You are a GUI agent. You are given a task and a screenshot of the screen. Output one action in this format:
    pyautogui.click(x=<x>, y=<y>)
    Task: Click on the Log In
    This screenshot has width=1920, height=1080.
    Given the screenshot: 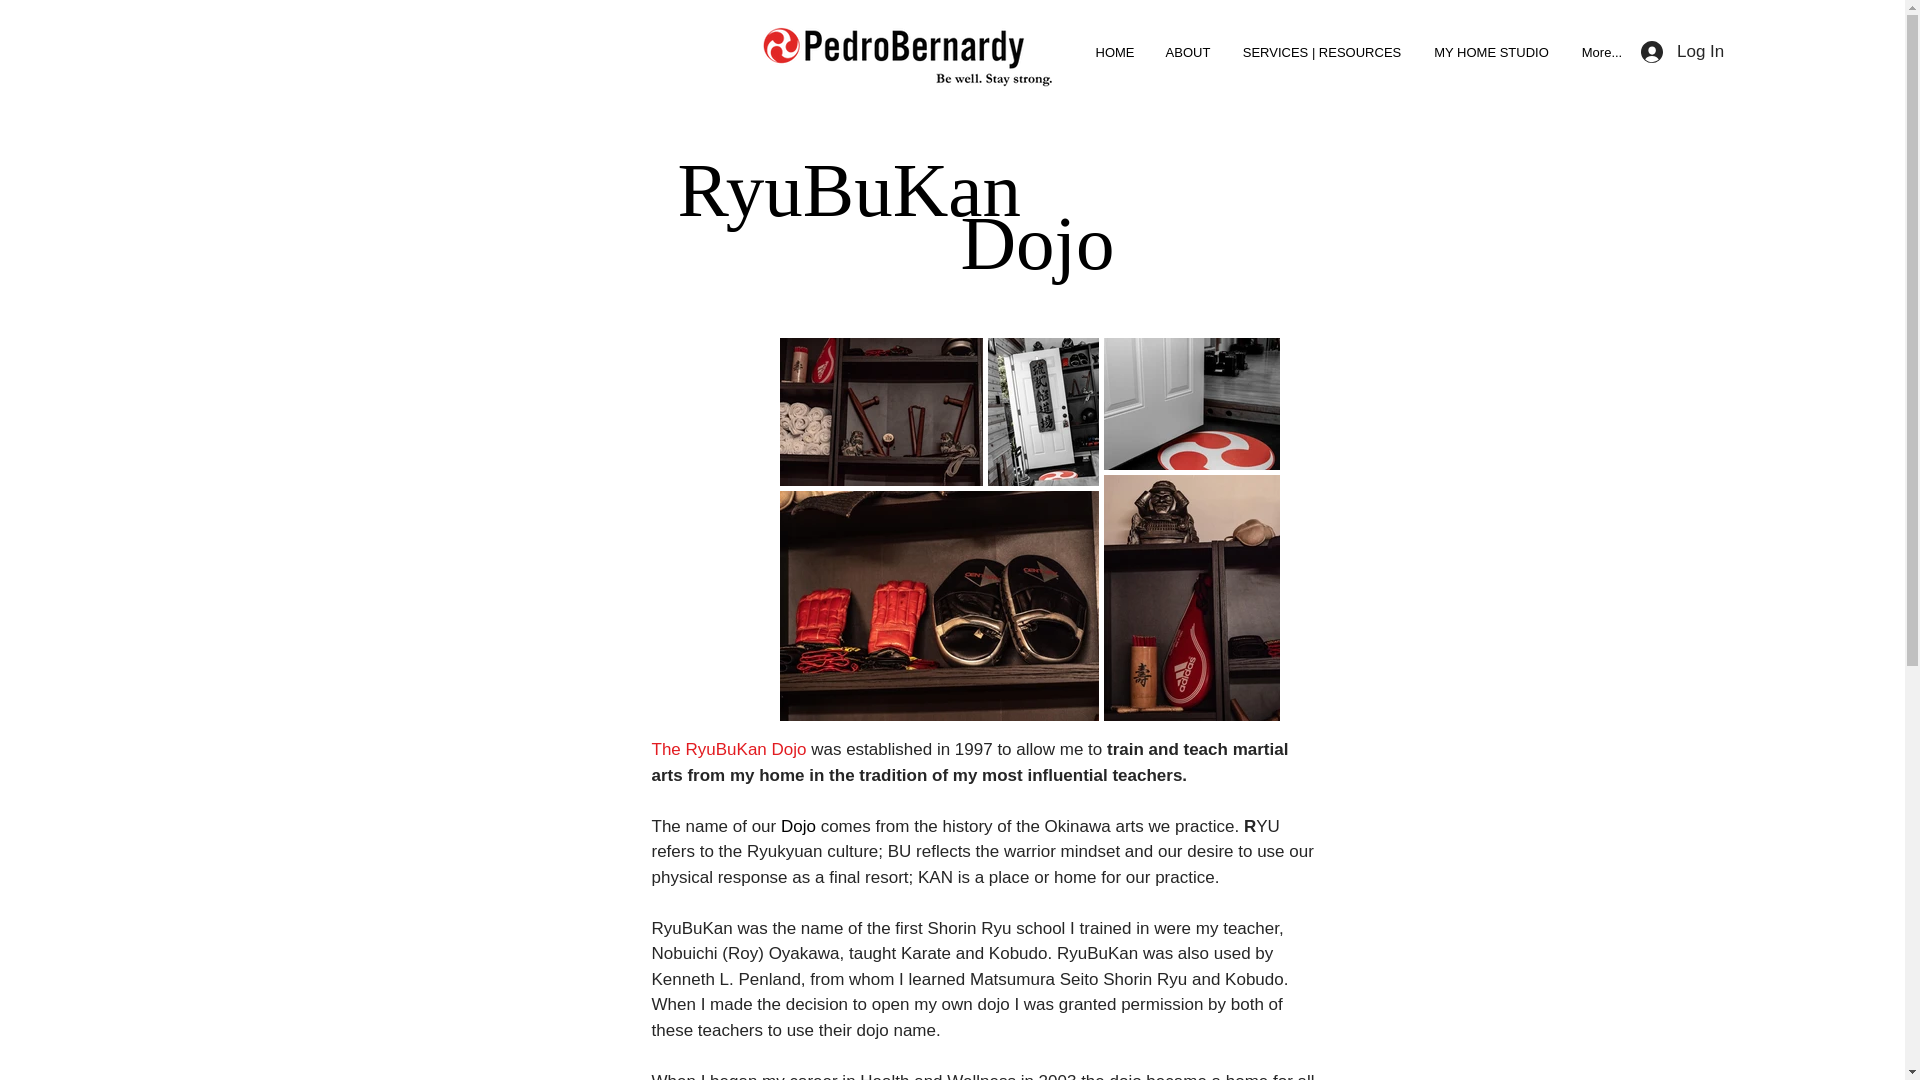 What is the action you would take?
    pyautogui.click(x=1682, y=52)
    